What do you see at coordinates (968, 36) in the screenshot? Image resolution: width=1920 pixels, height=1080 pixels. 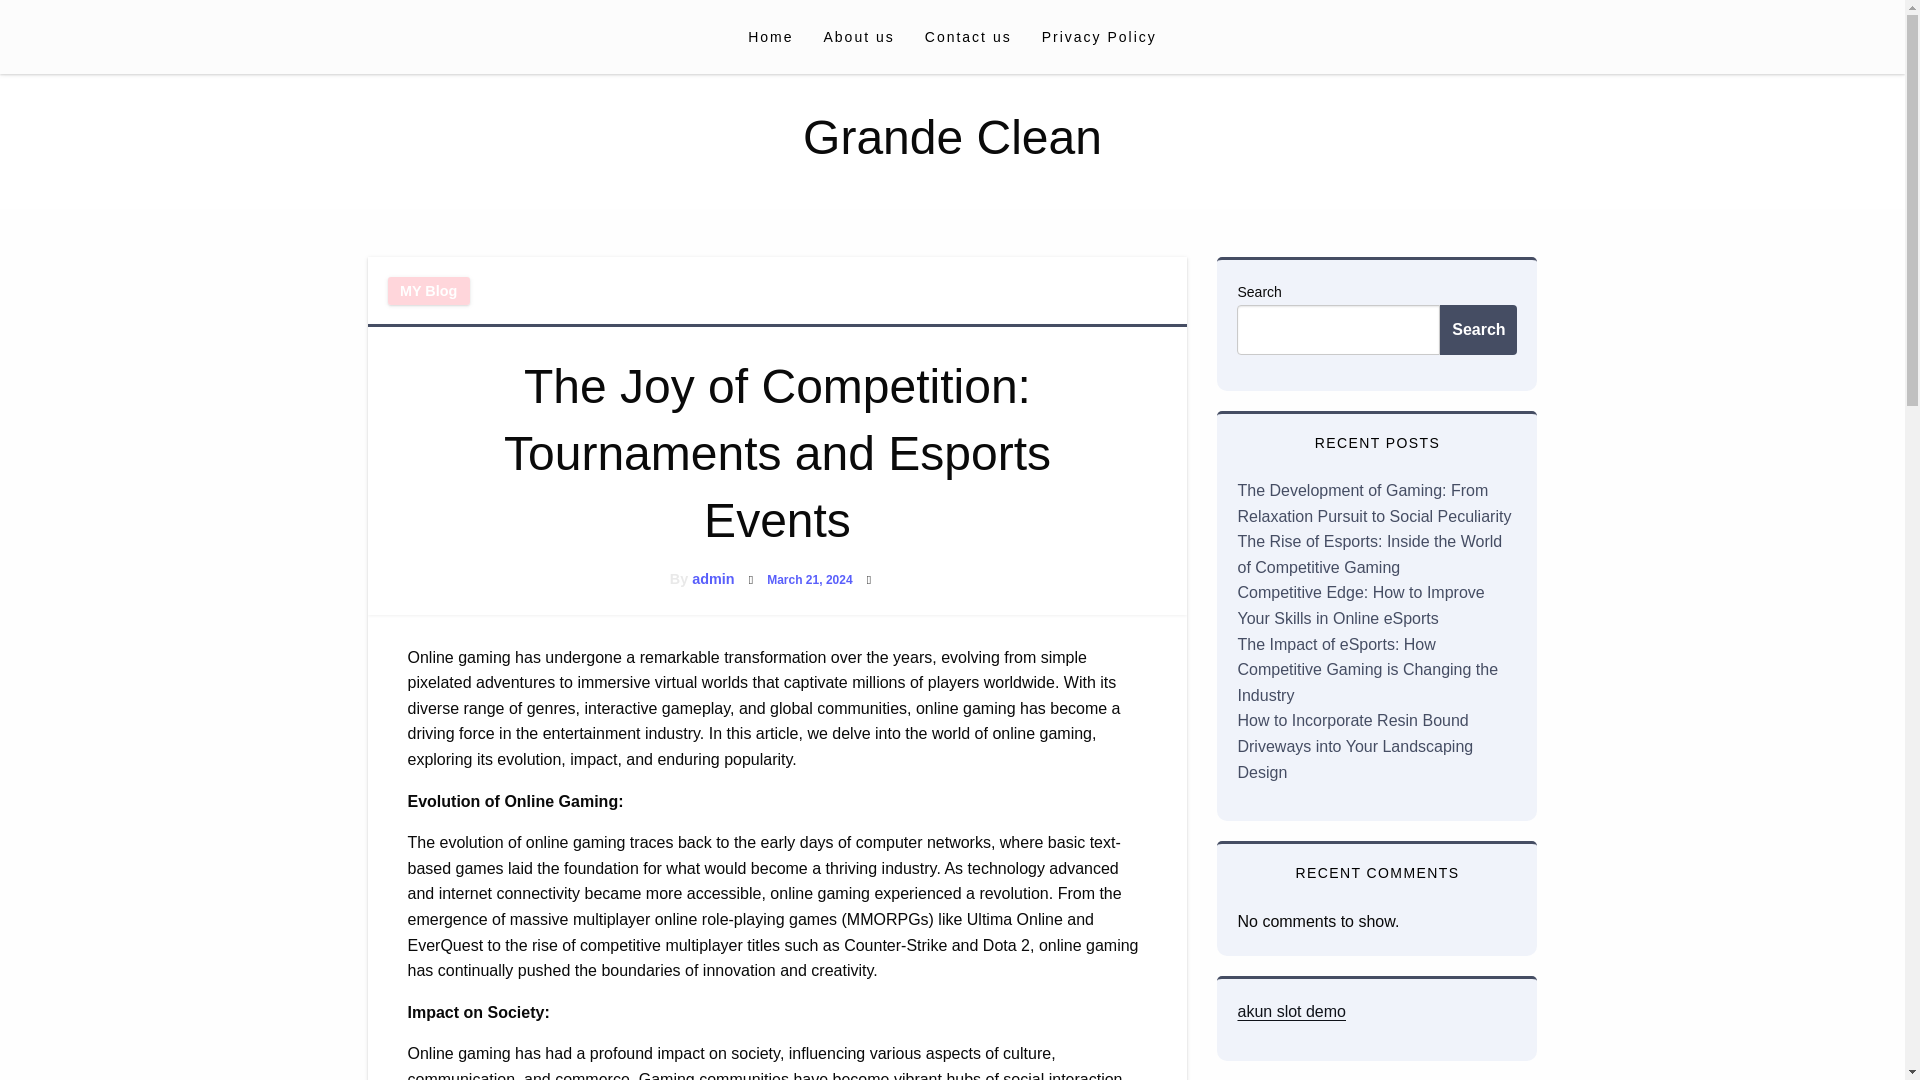 I see `Contact us` at bounding box center [968, 36].